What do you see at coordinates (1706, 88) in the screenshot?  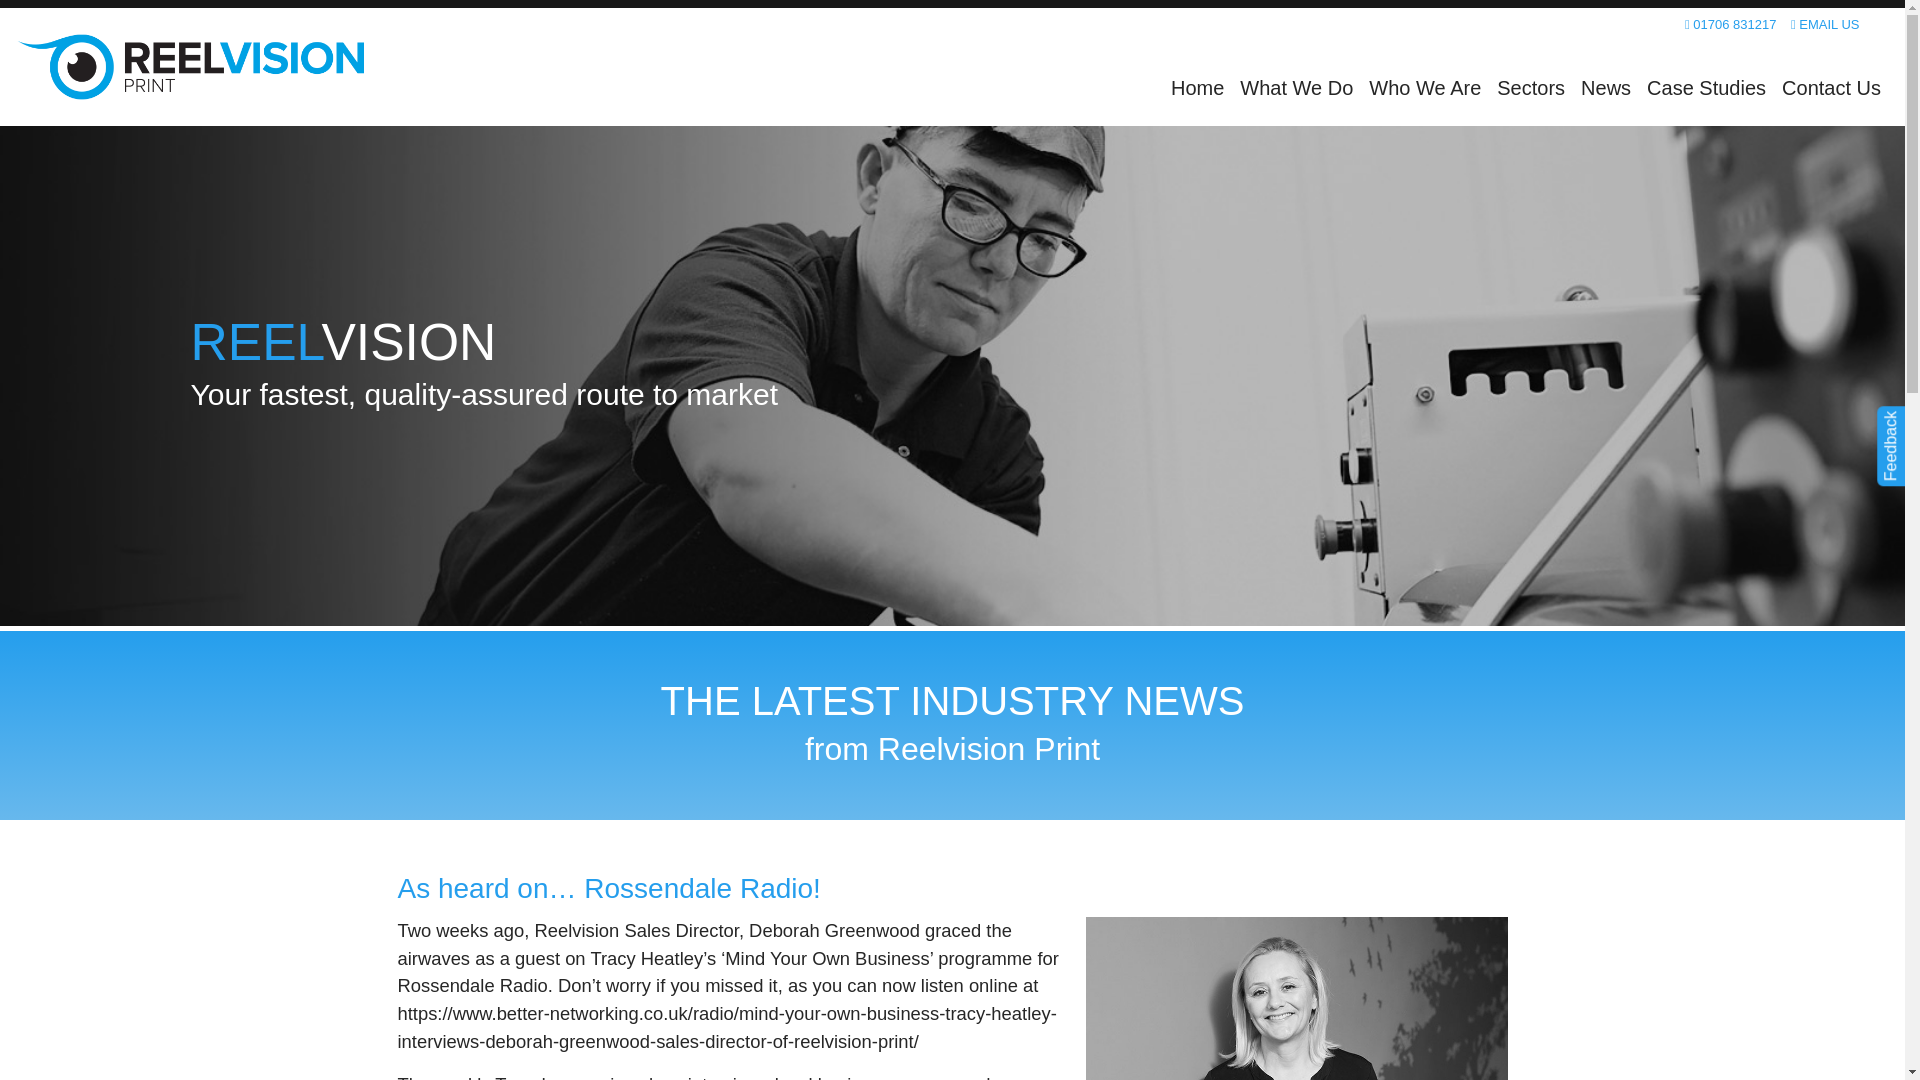 I see `Case Studies` at bounding box center [1706, 88].